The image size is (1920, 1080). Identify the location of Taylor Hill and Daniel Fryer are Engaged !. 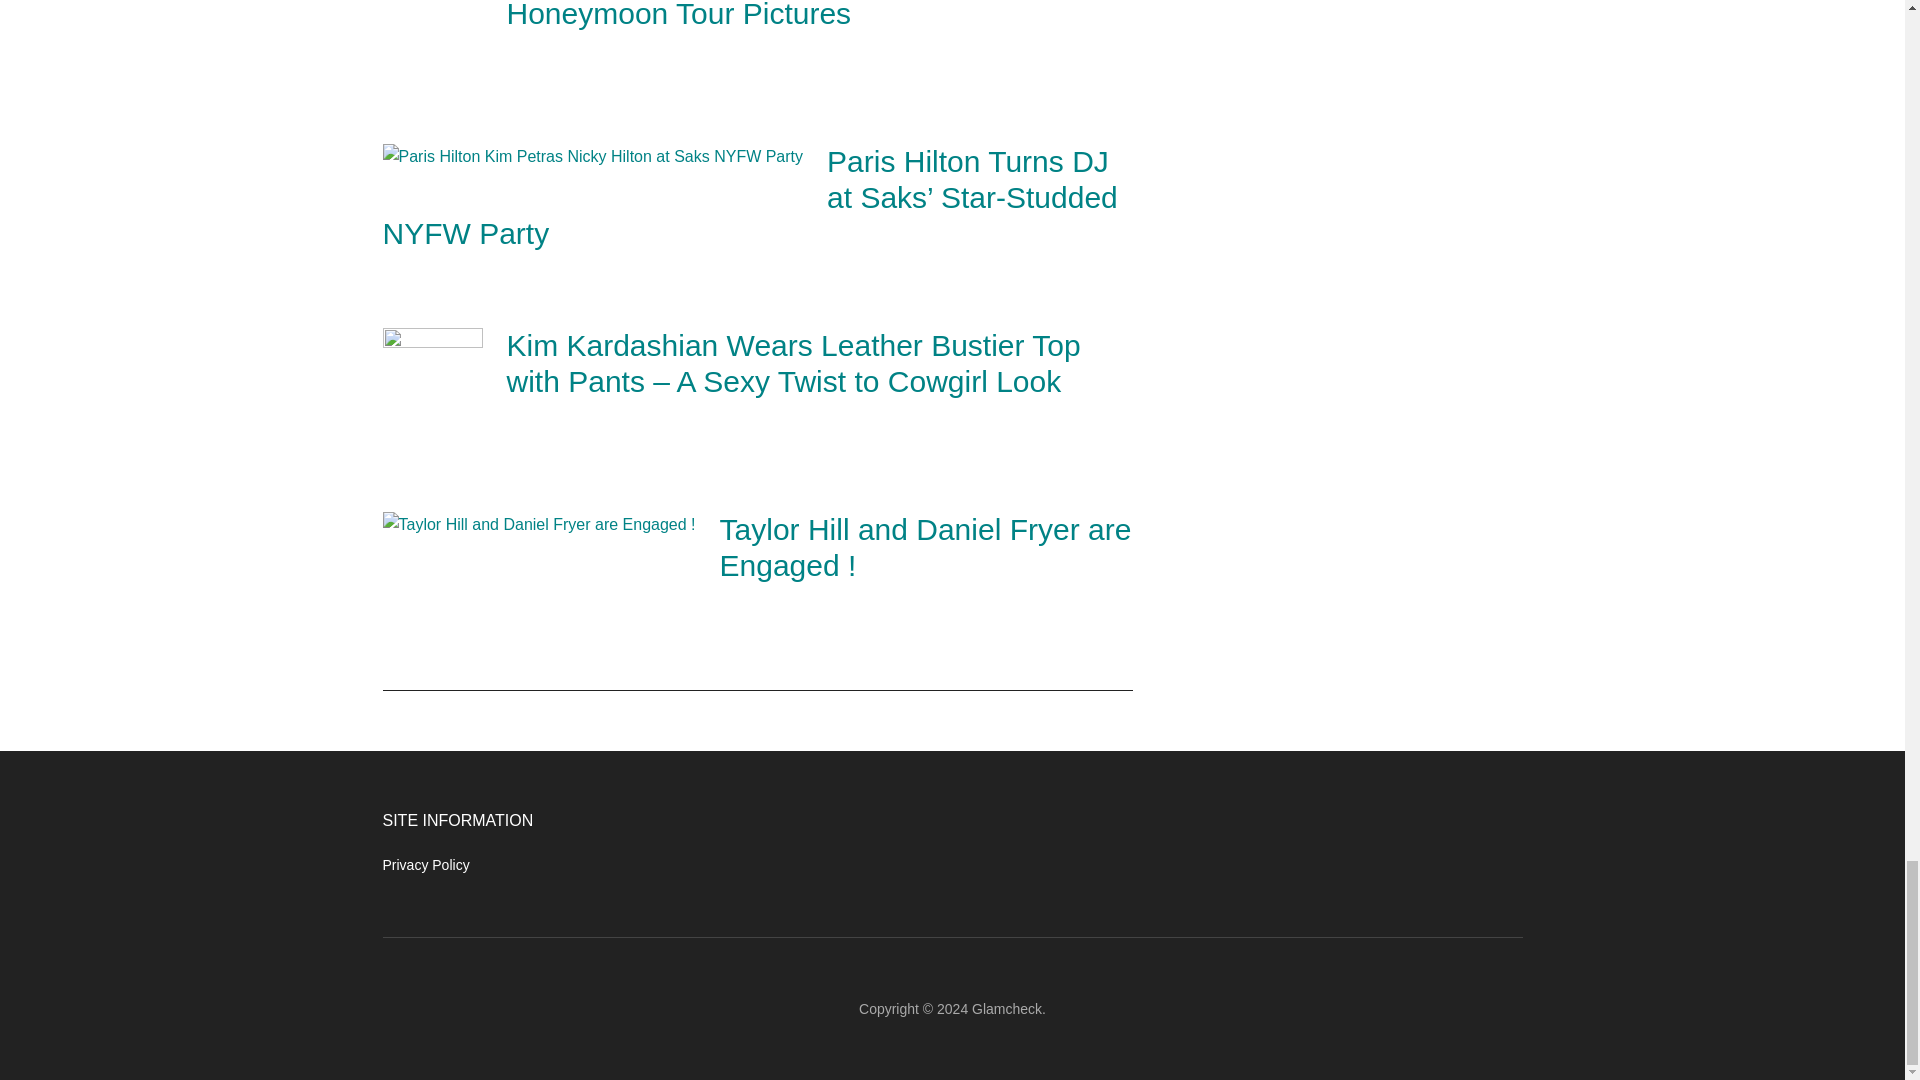
(926, 548).